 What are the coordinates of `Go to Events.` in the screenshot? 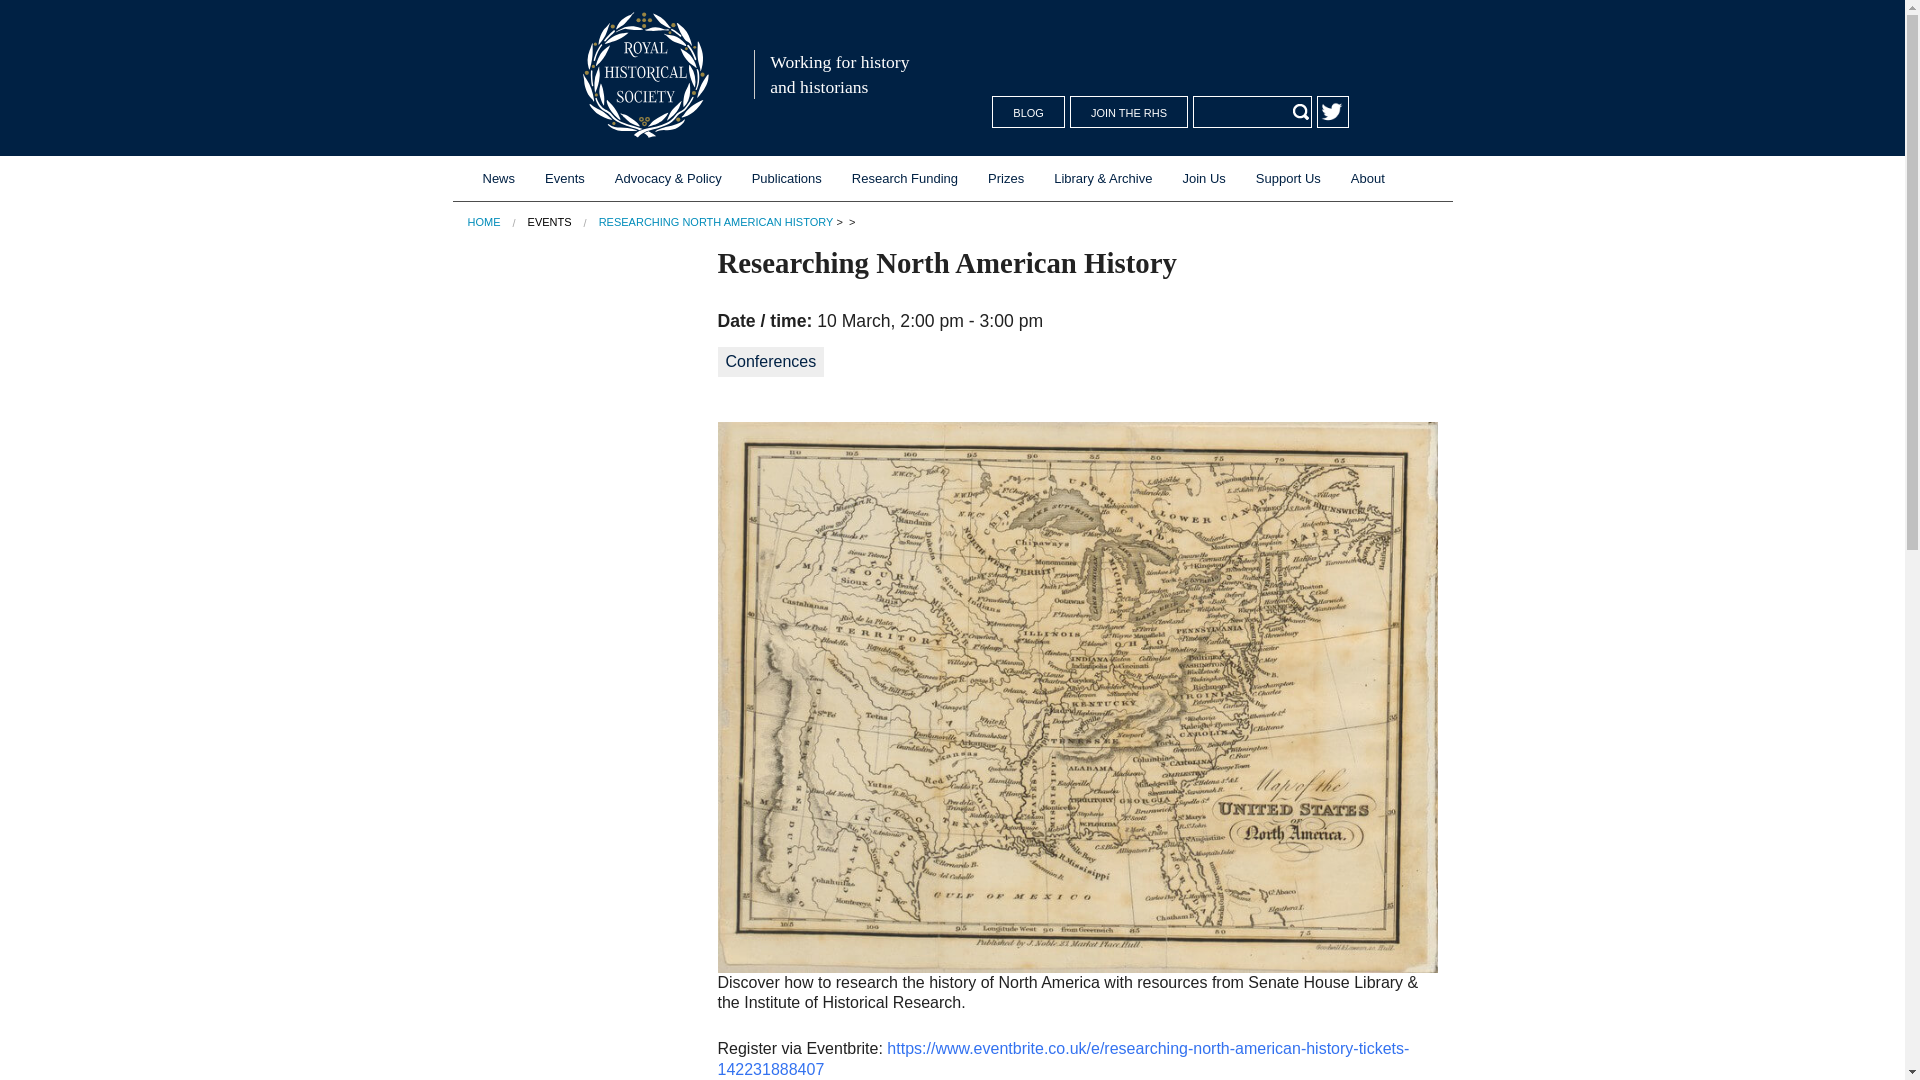 It's located at (550, 222).